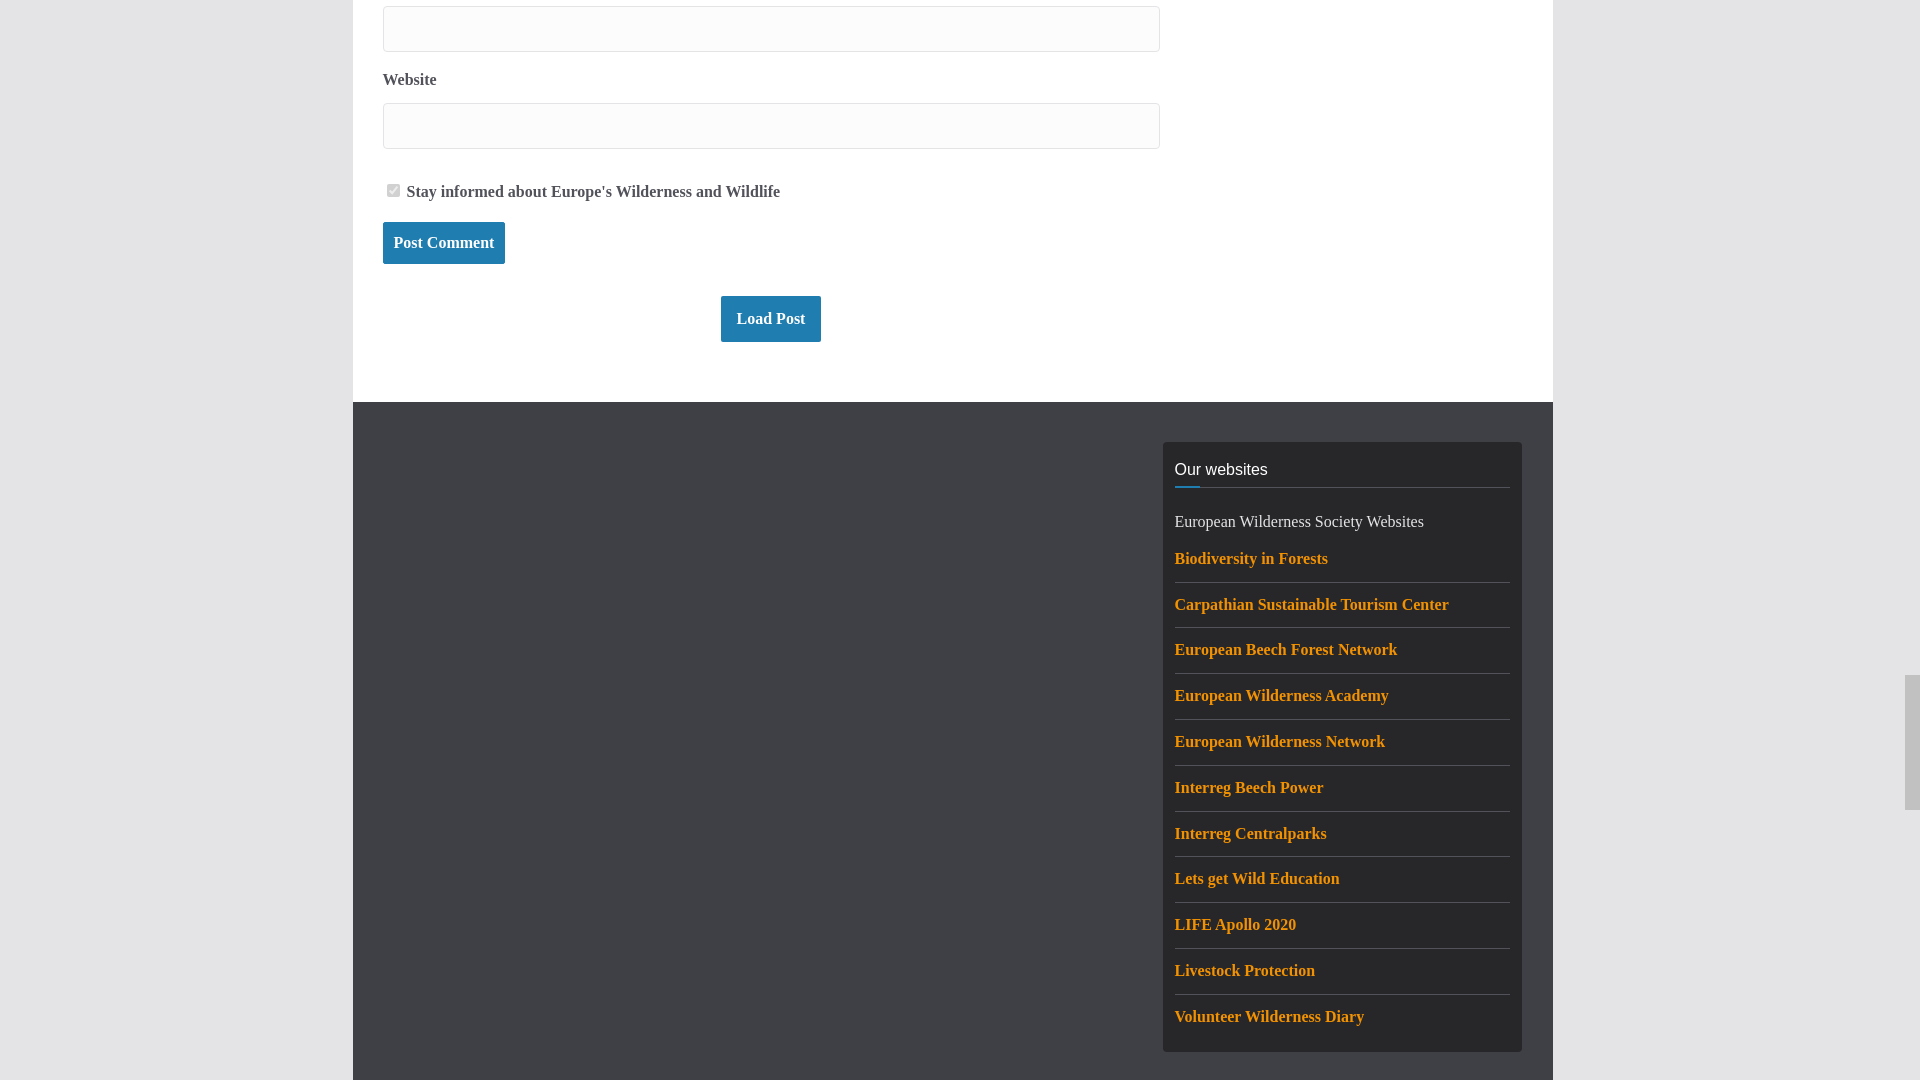  What do you see at coordinates (443, 243) in the screenshot?
I see `Post Comment` at bounding box center [443, 243].